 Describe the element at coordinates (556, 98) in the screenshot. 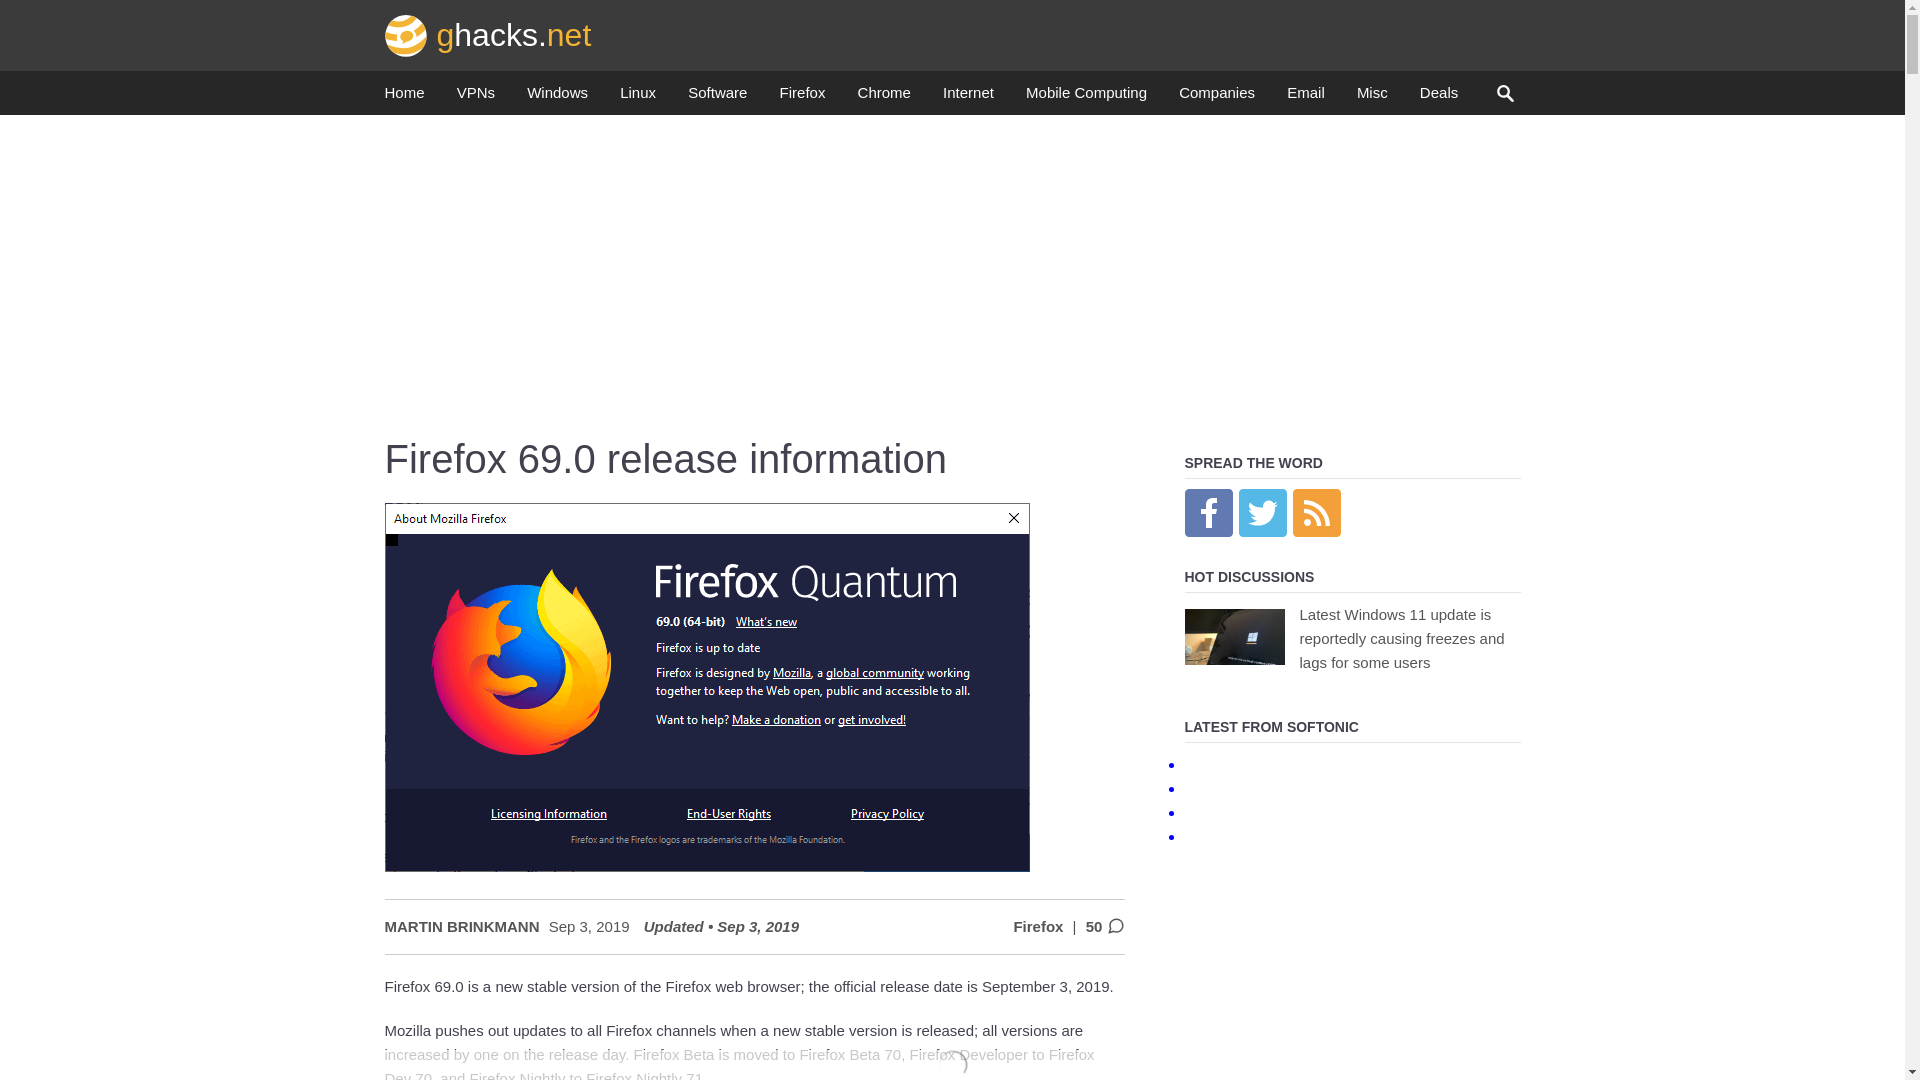

I see `Windows` at that location.